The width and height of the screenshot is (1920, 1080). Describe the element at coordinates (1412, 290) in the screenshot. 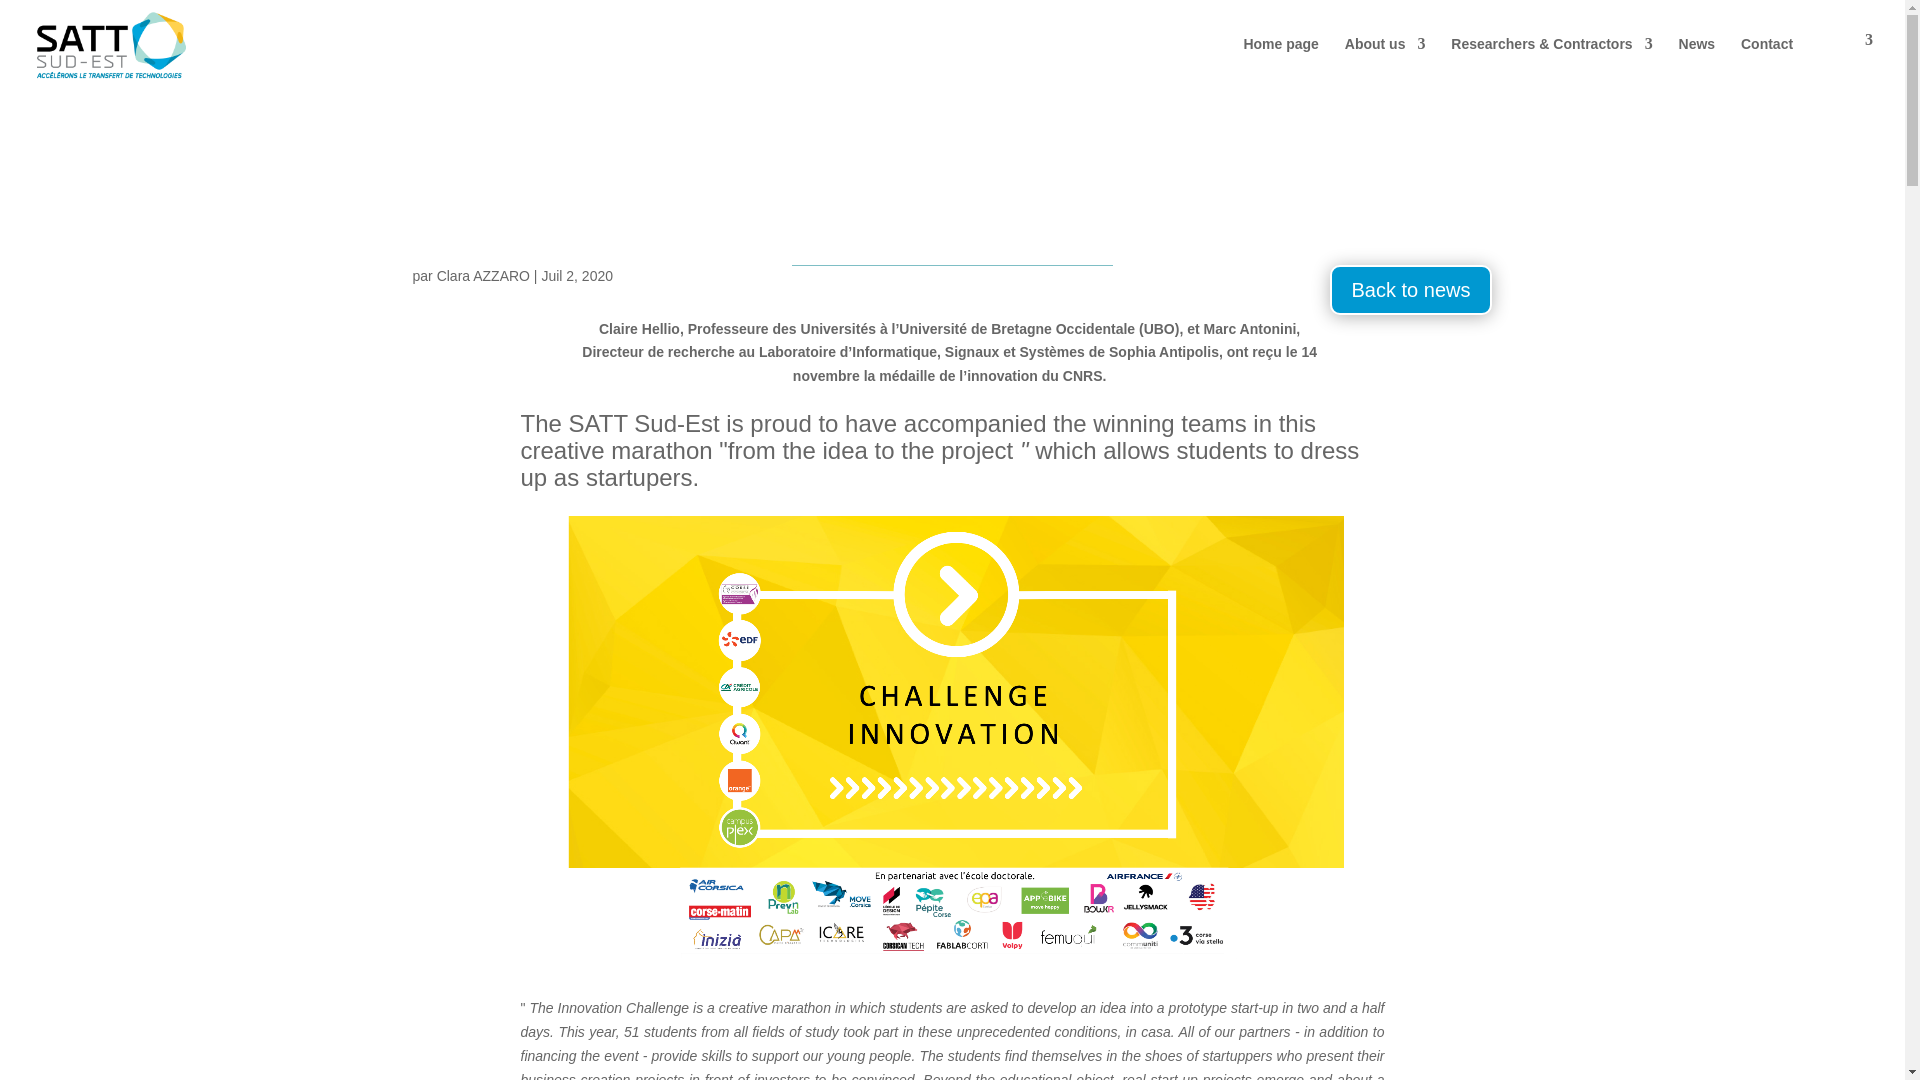

I see `Back to news` at that location.